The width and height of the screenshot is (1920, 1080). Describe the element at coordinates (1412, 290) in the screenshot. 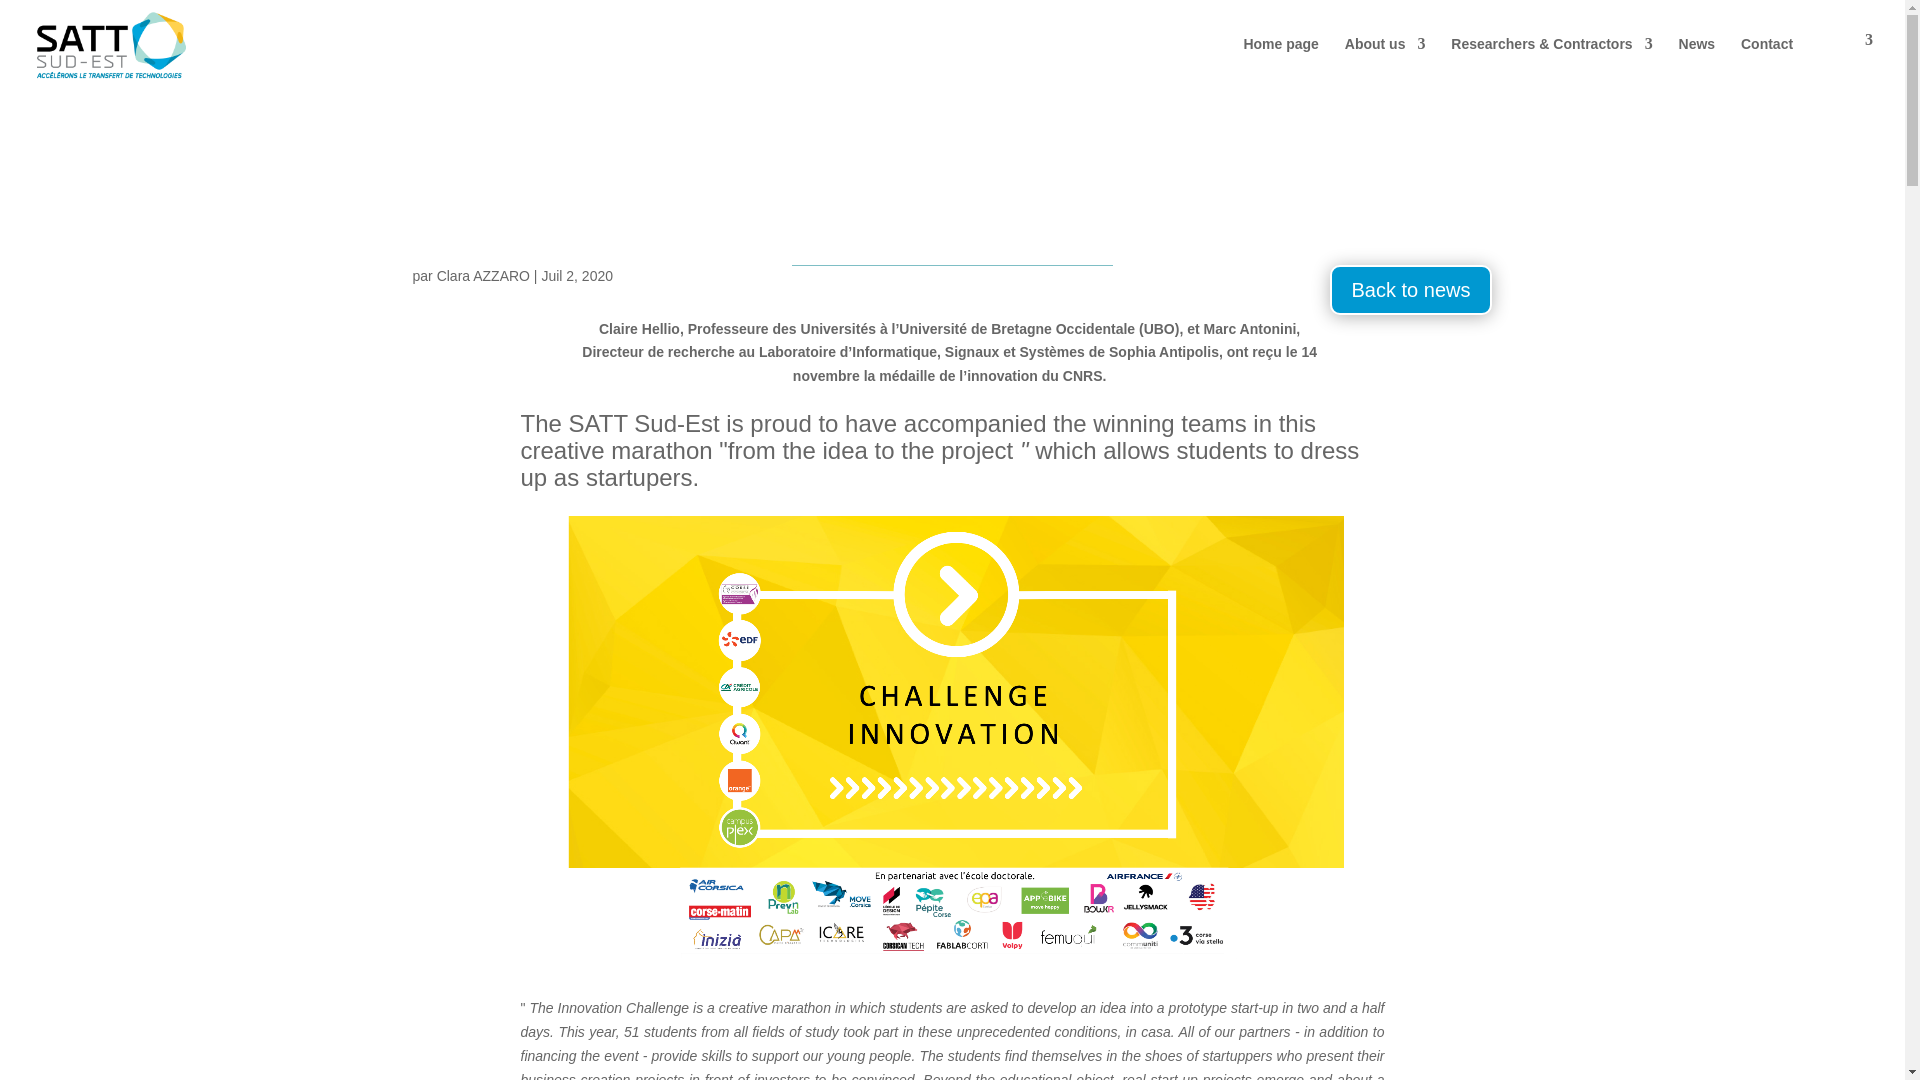

I see `Back to news` at that location.